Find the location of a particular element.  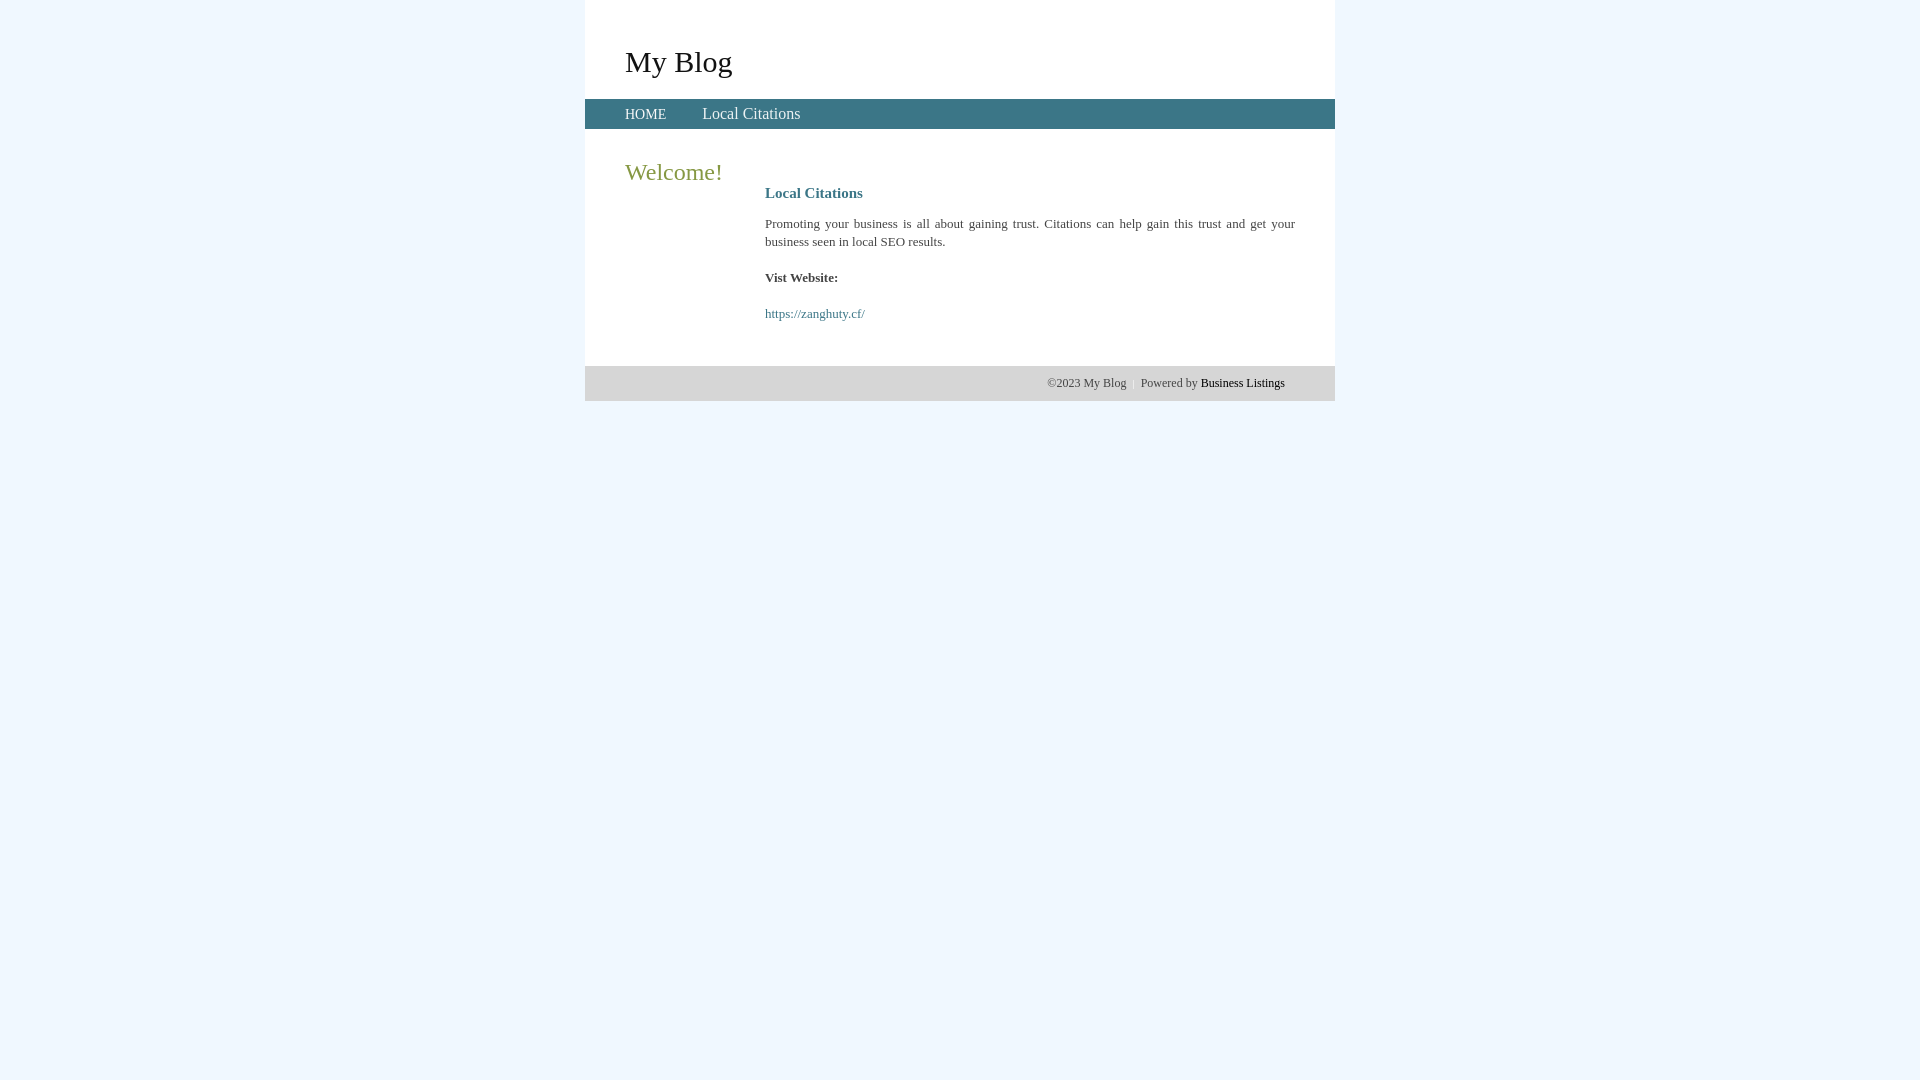

https://zanghuty.cf/ is located at coordinates (815, 314).